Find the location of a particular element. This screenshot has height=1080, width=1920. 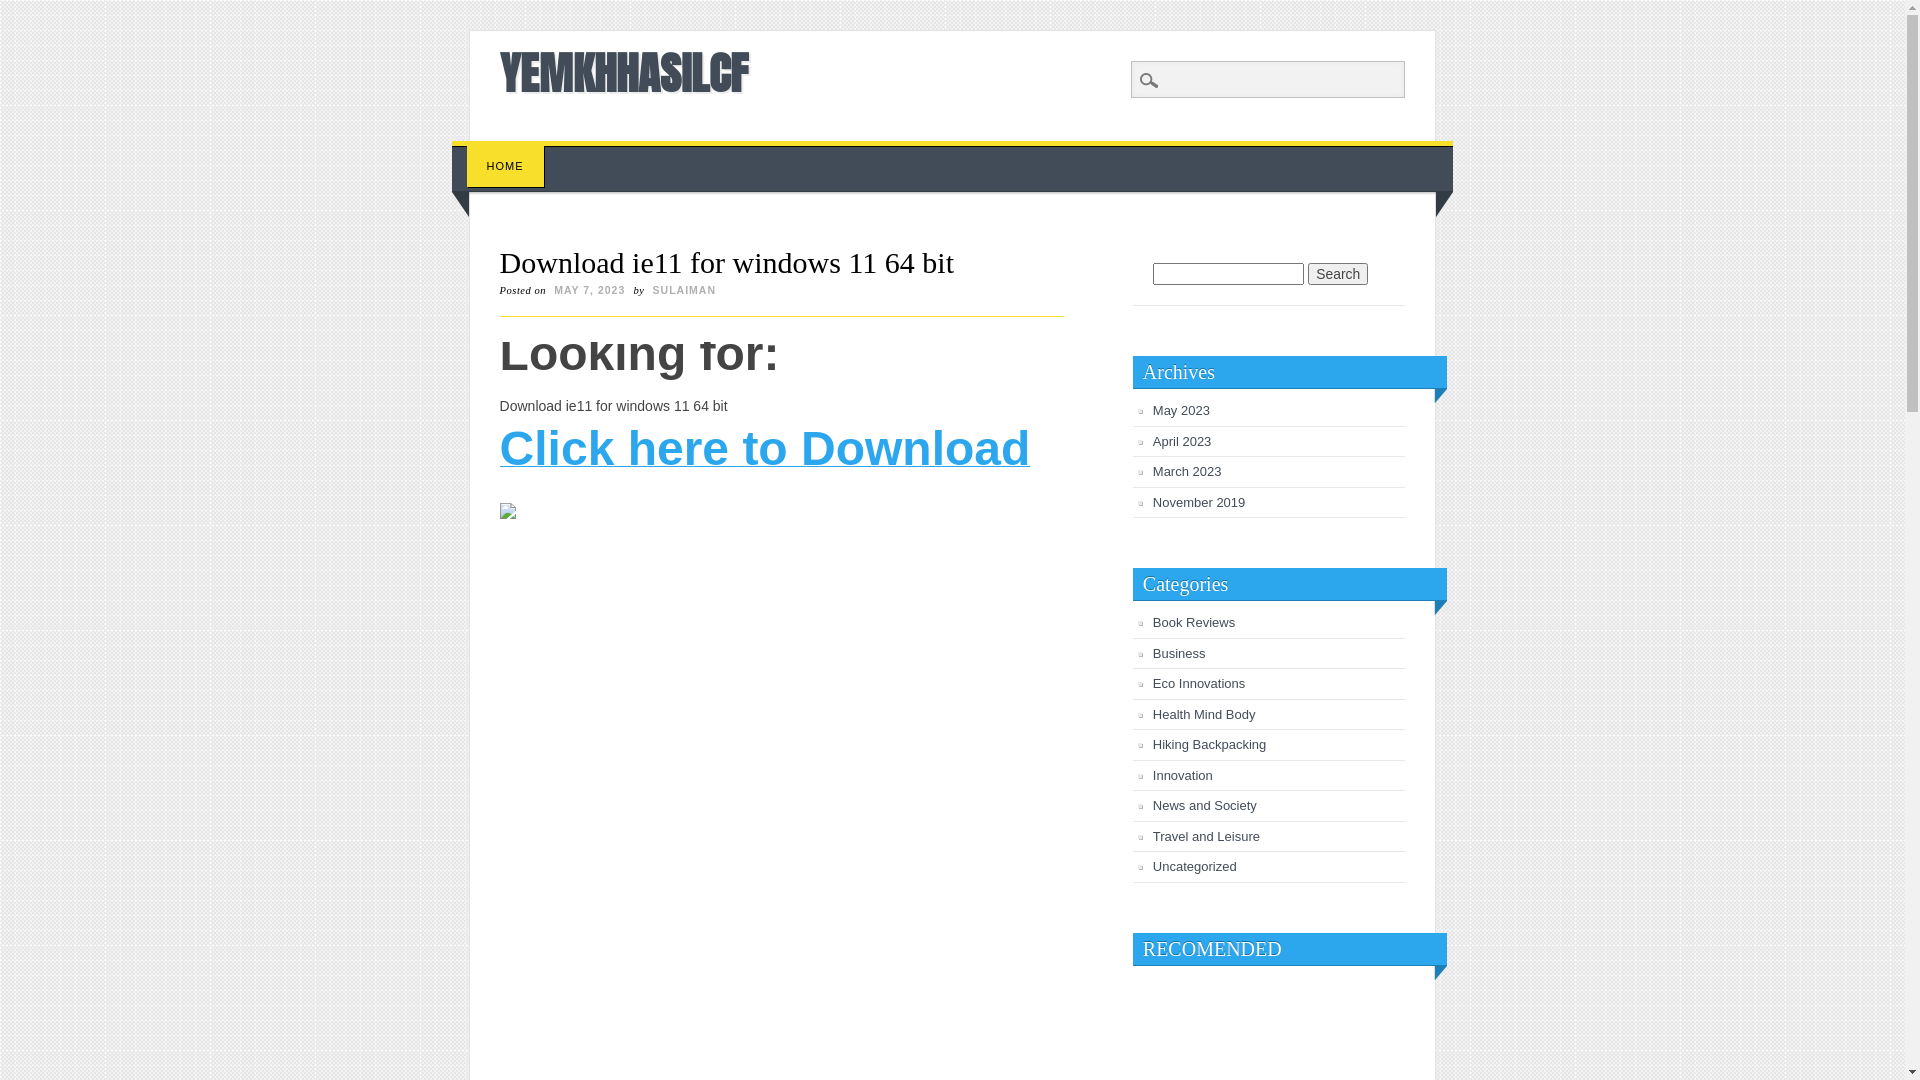

November 2019 is located at coordinates (1200, 502).